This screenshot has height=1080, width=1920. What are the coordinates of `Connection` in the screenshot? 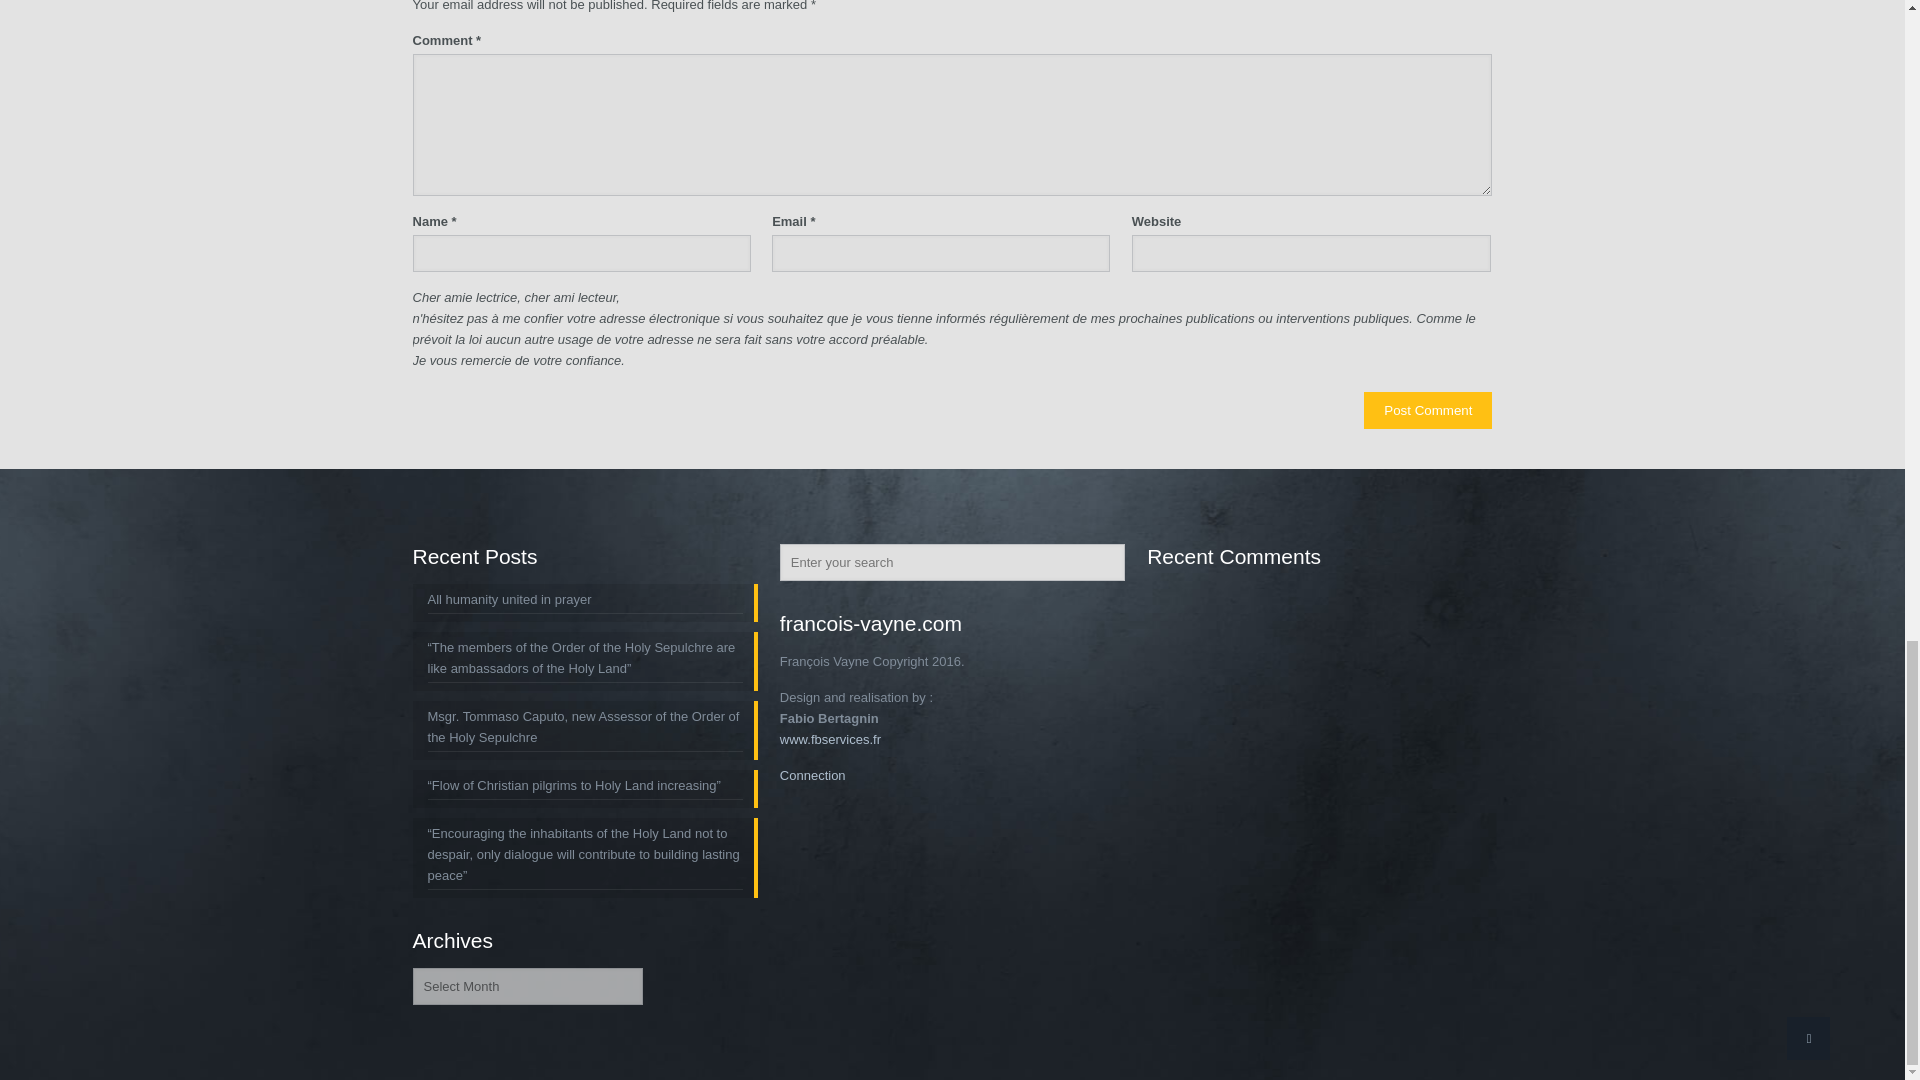 It's located at (812, 775).